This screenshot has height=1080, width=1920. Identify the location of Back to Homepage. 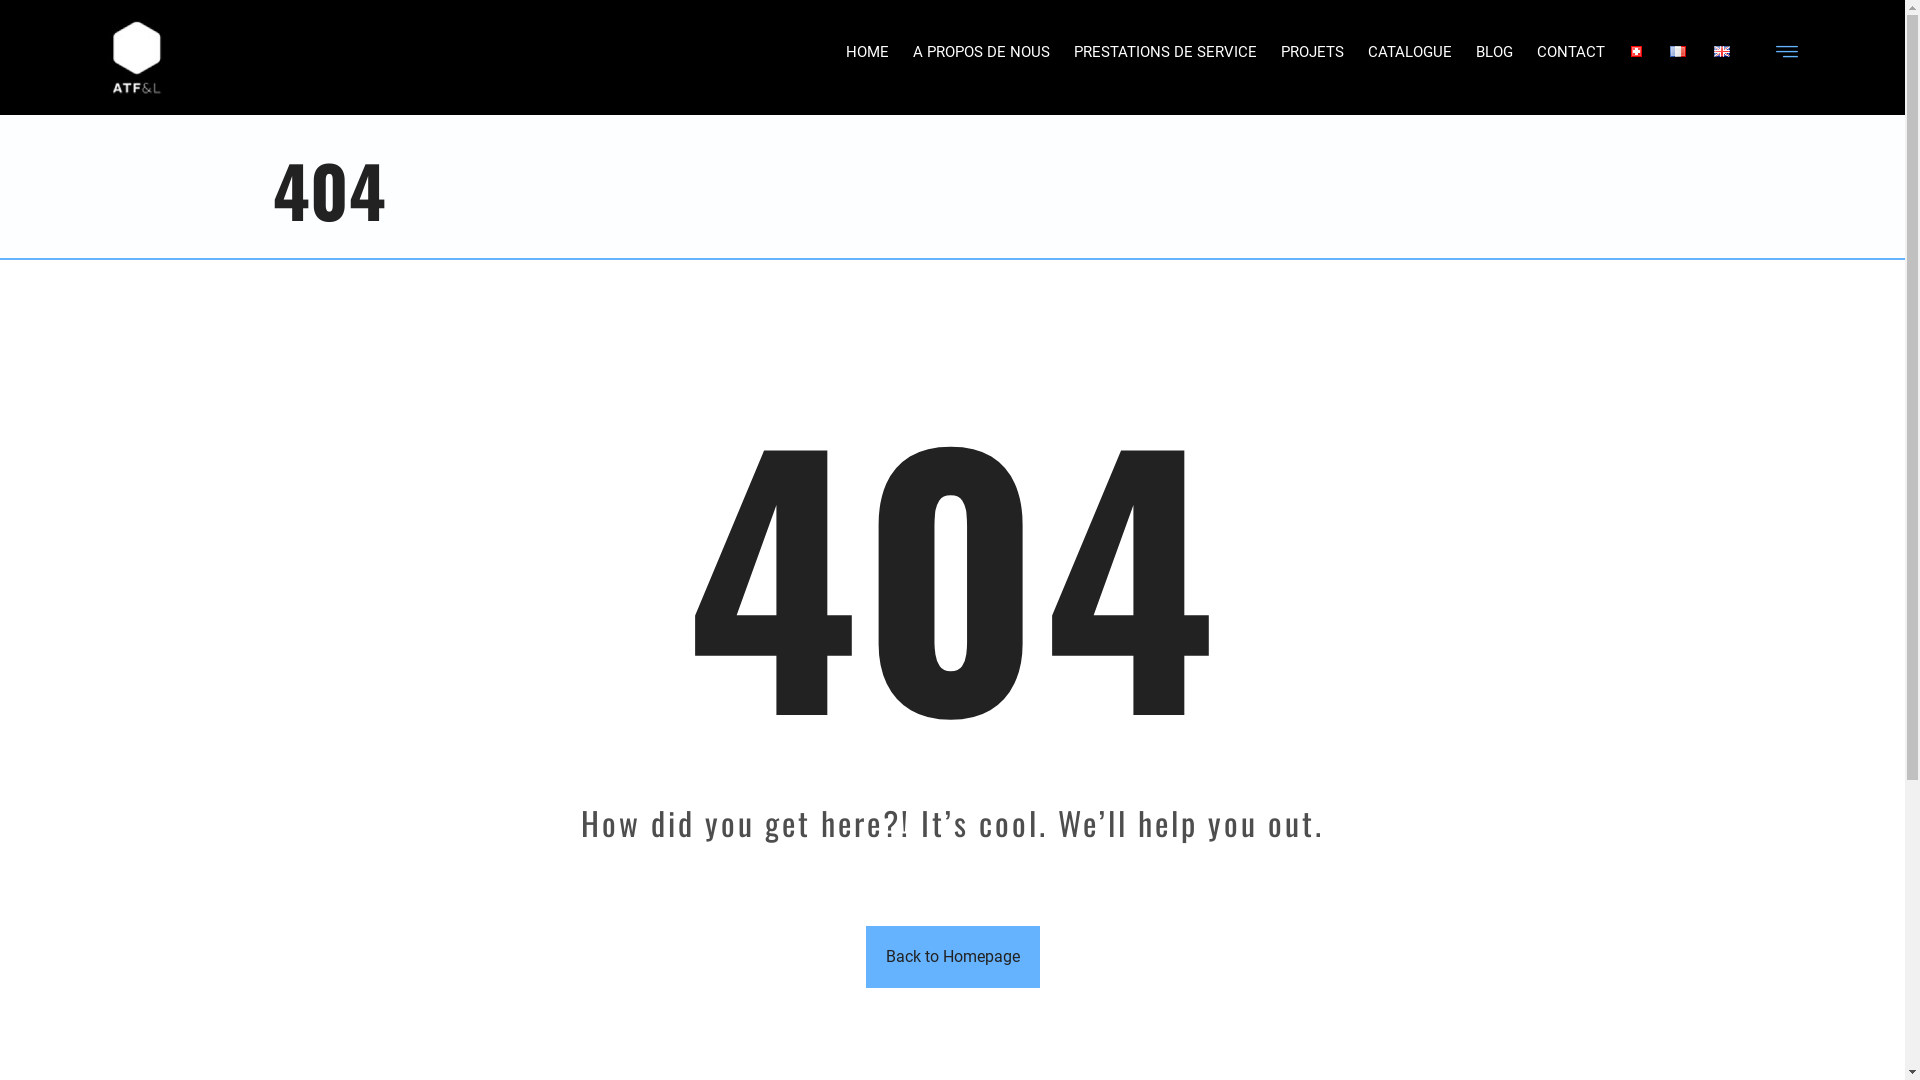
(953, 957).